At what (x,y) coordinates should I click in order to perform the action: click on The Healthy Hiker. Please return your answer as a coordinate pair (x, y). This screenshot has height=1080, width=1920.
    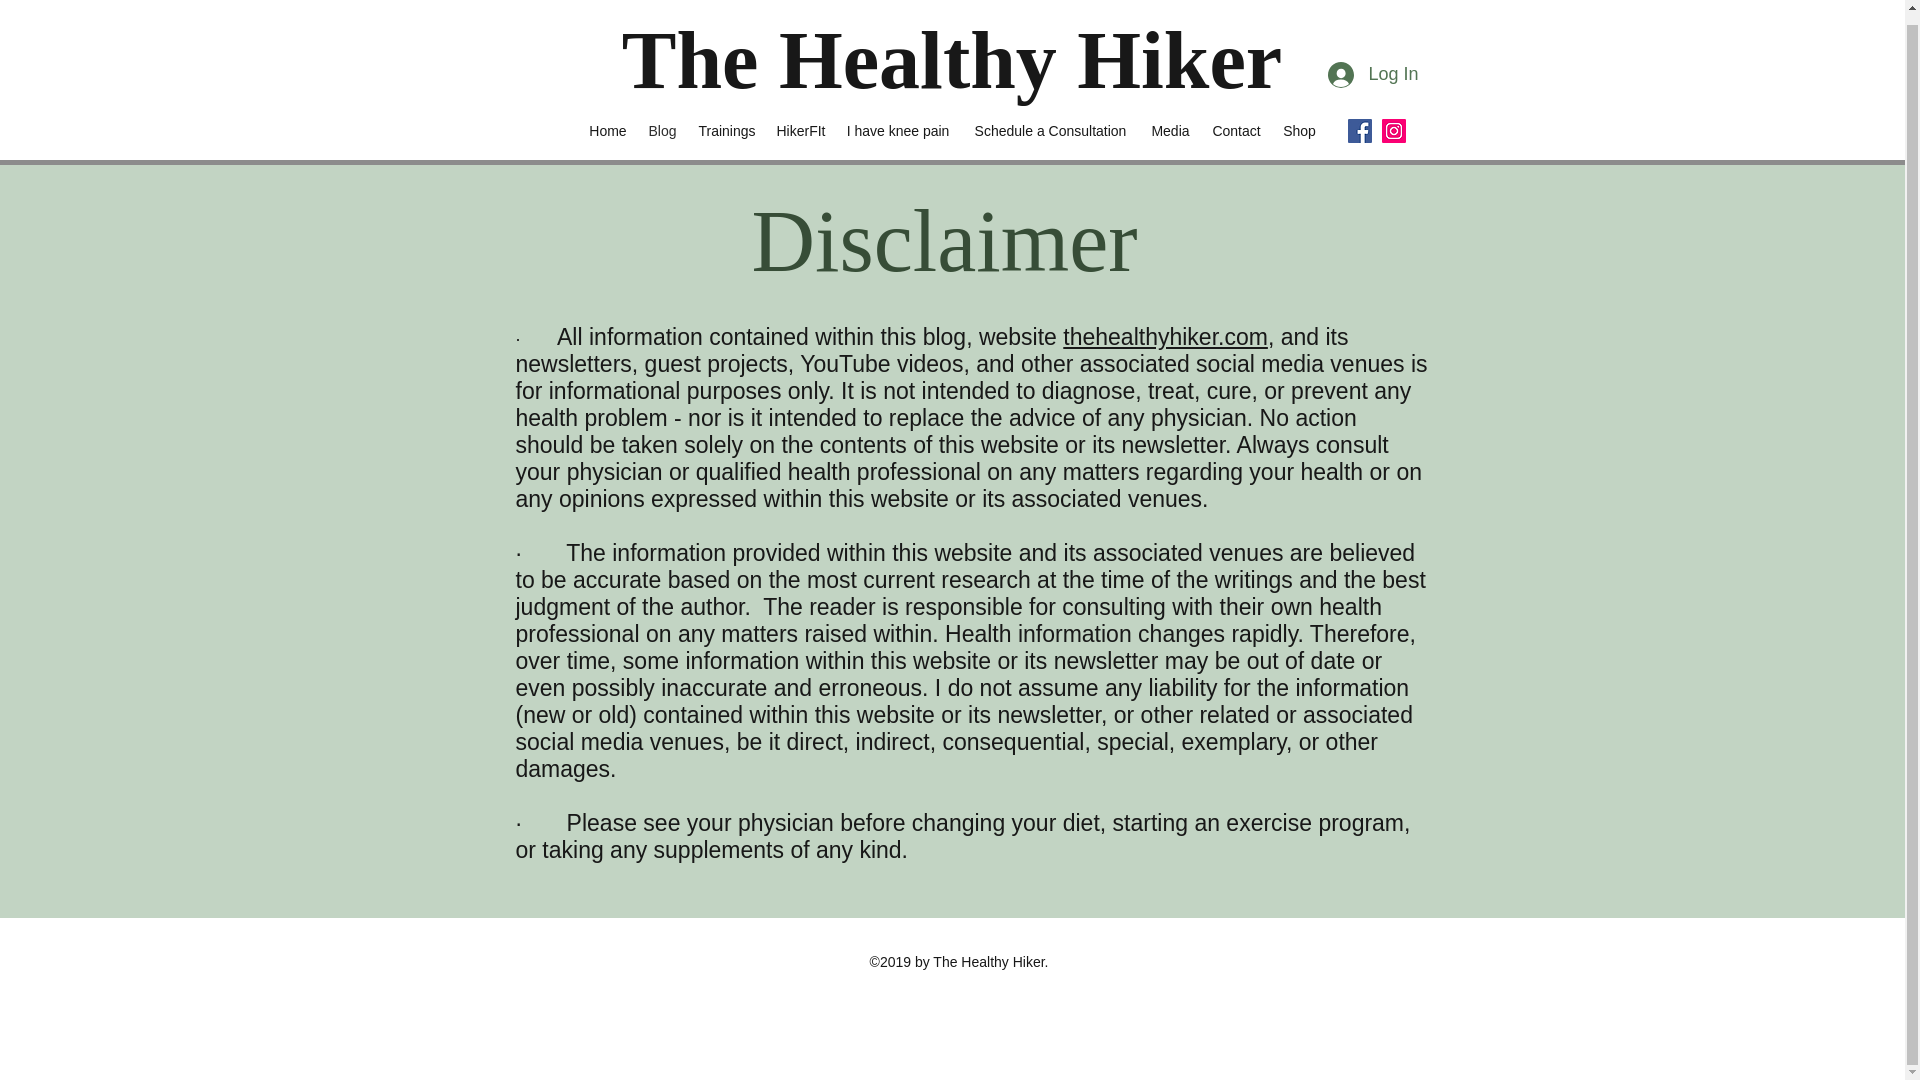
    Looking at the image, I should click on (952, 60).